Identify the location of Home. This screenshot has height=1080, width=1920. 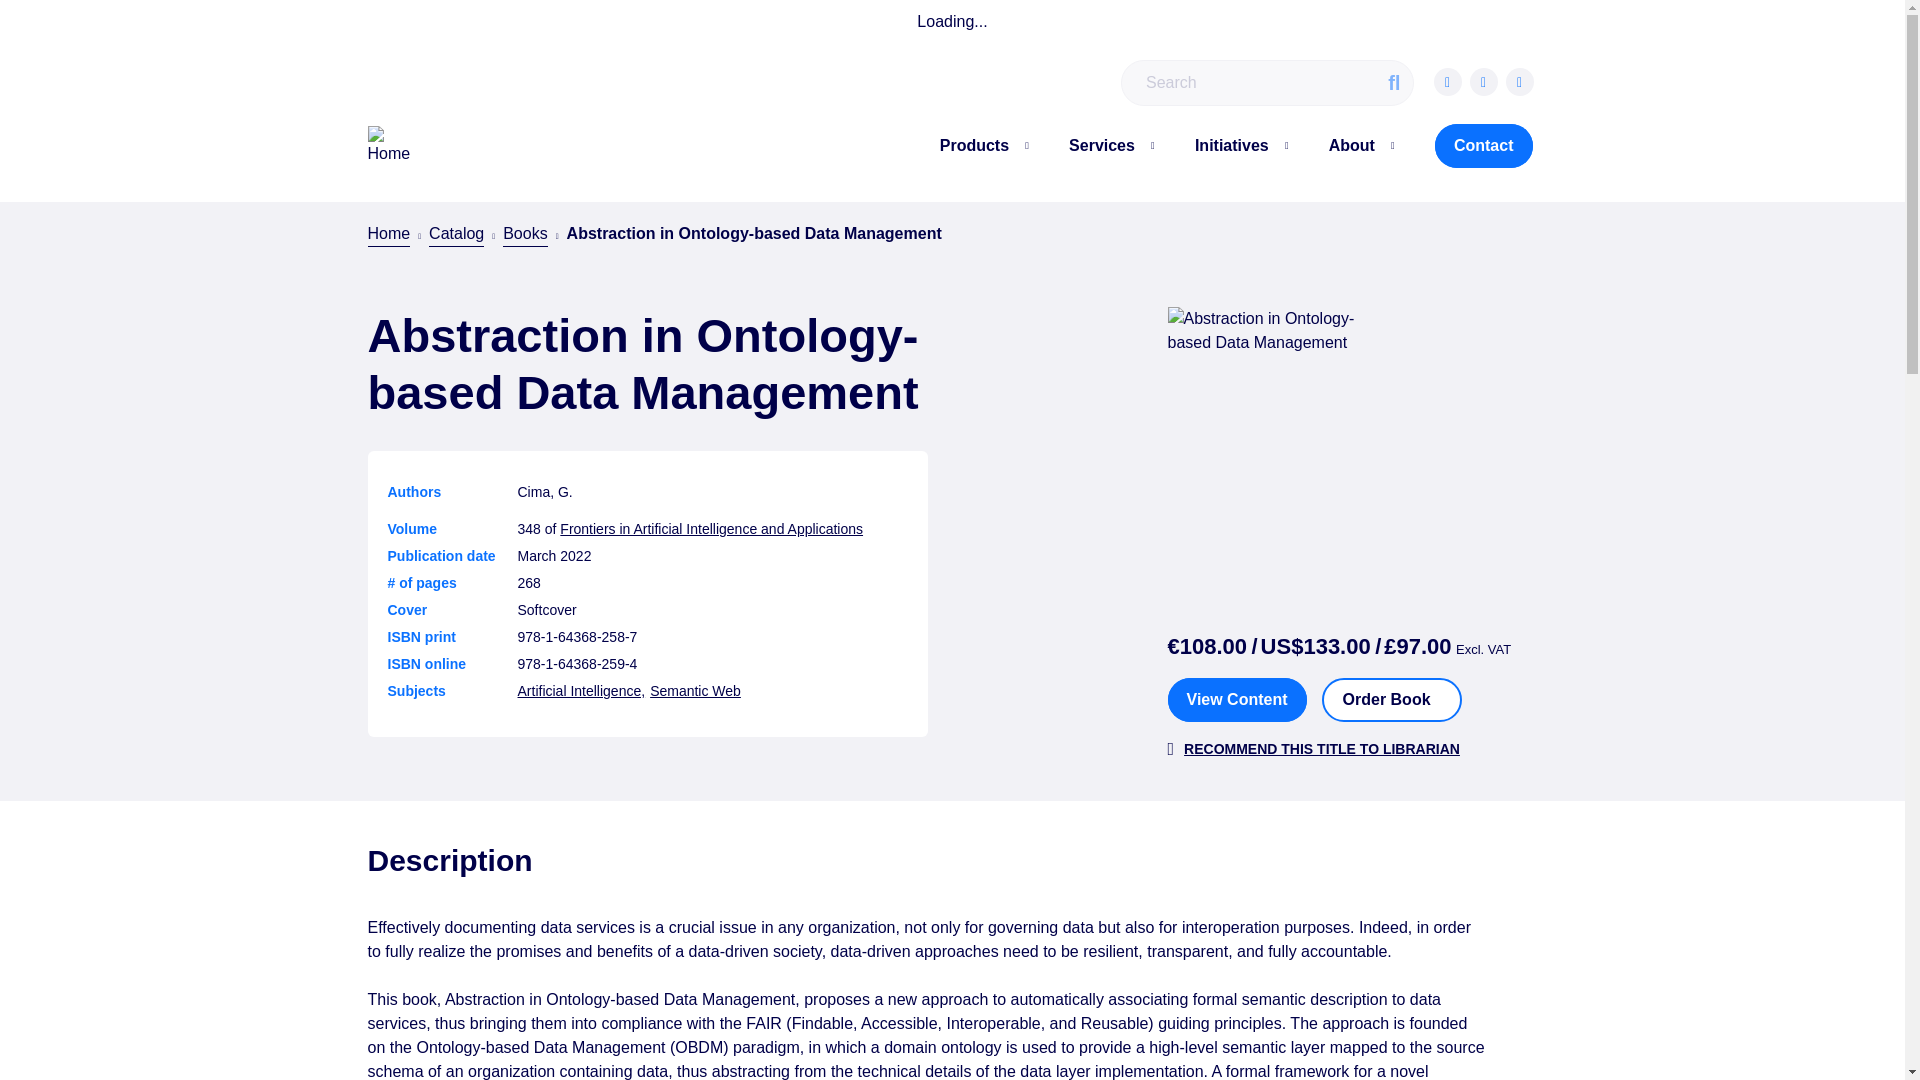
(389, 234).